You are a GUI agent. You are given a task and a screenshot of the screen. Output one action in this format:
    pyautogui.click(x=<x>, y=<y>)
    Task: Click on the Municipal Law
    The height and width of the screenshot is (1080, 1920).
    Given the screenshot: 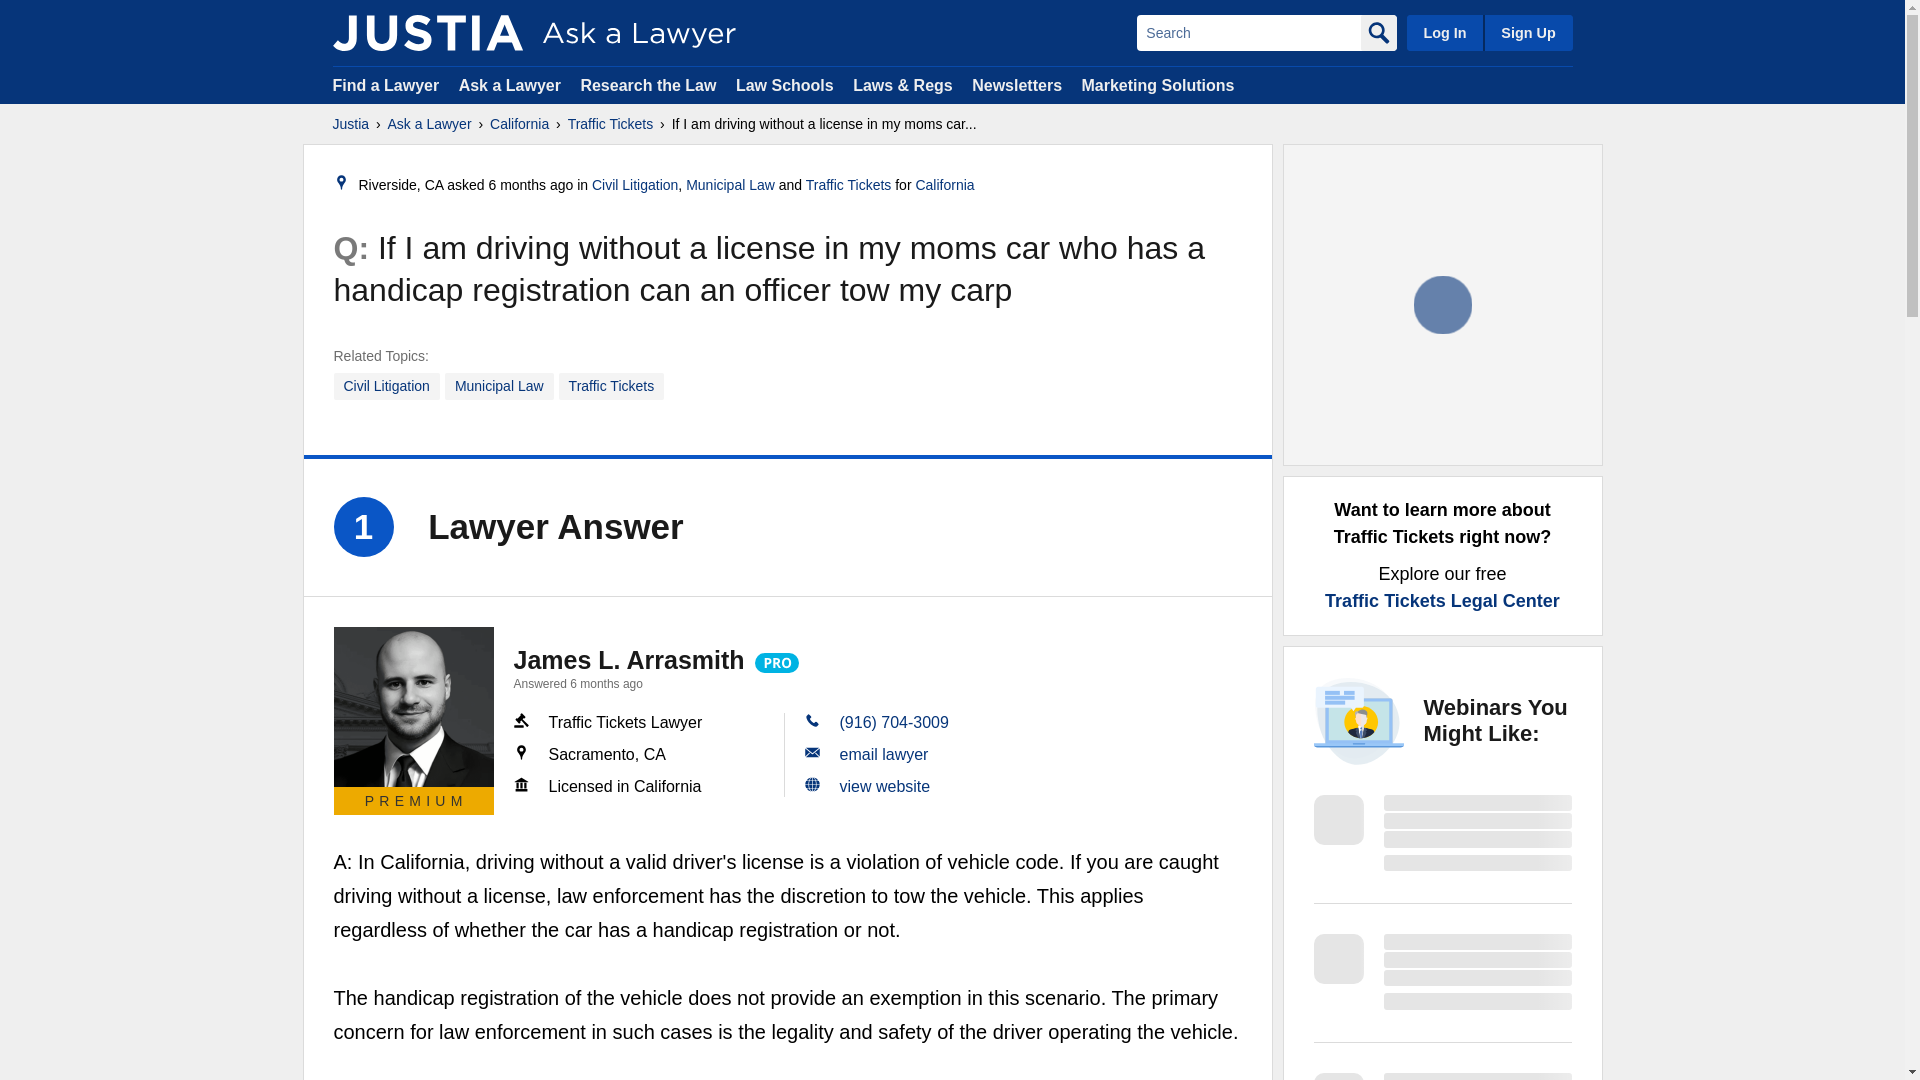 What is the action you would take?
    pyautogui.click(x=730, y=185)
    